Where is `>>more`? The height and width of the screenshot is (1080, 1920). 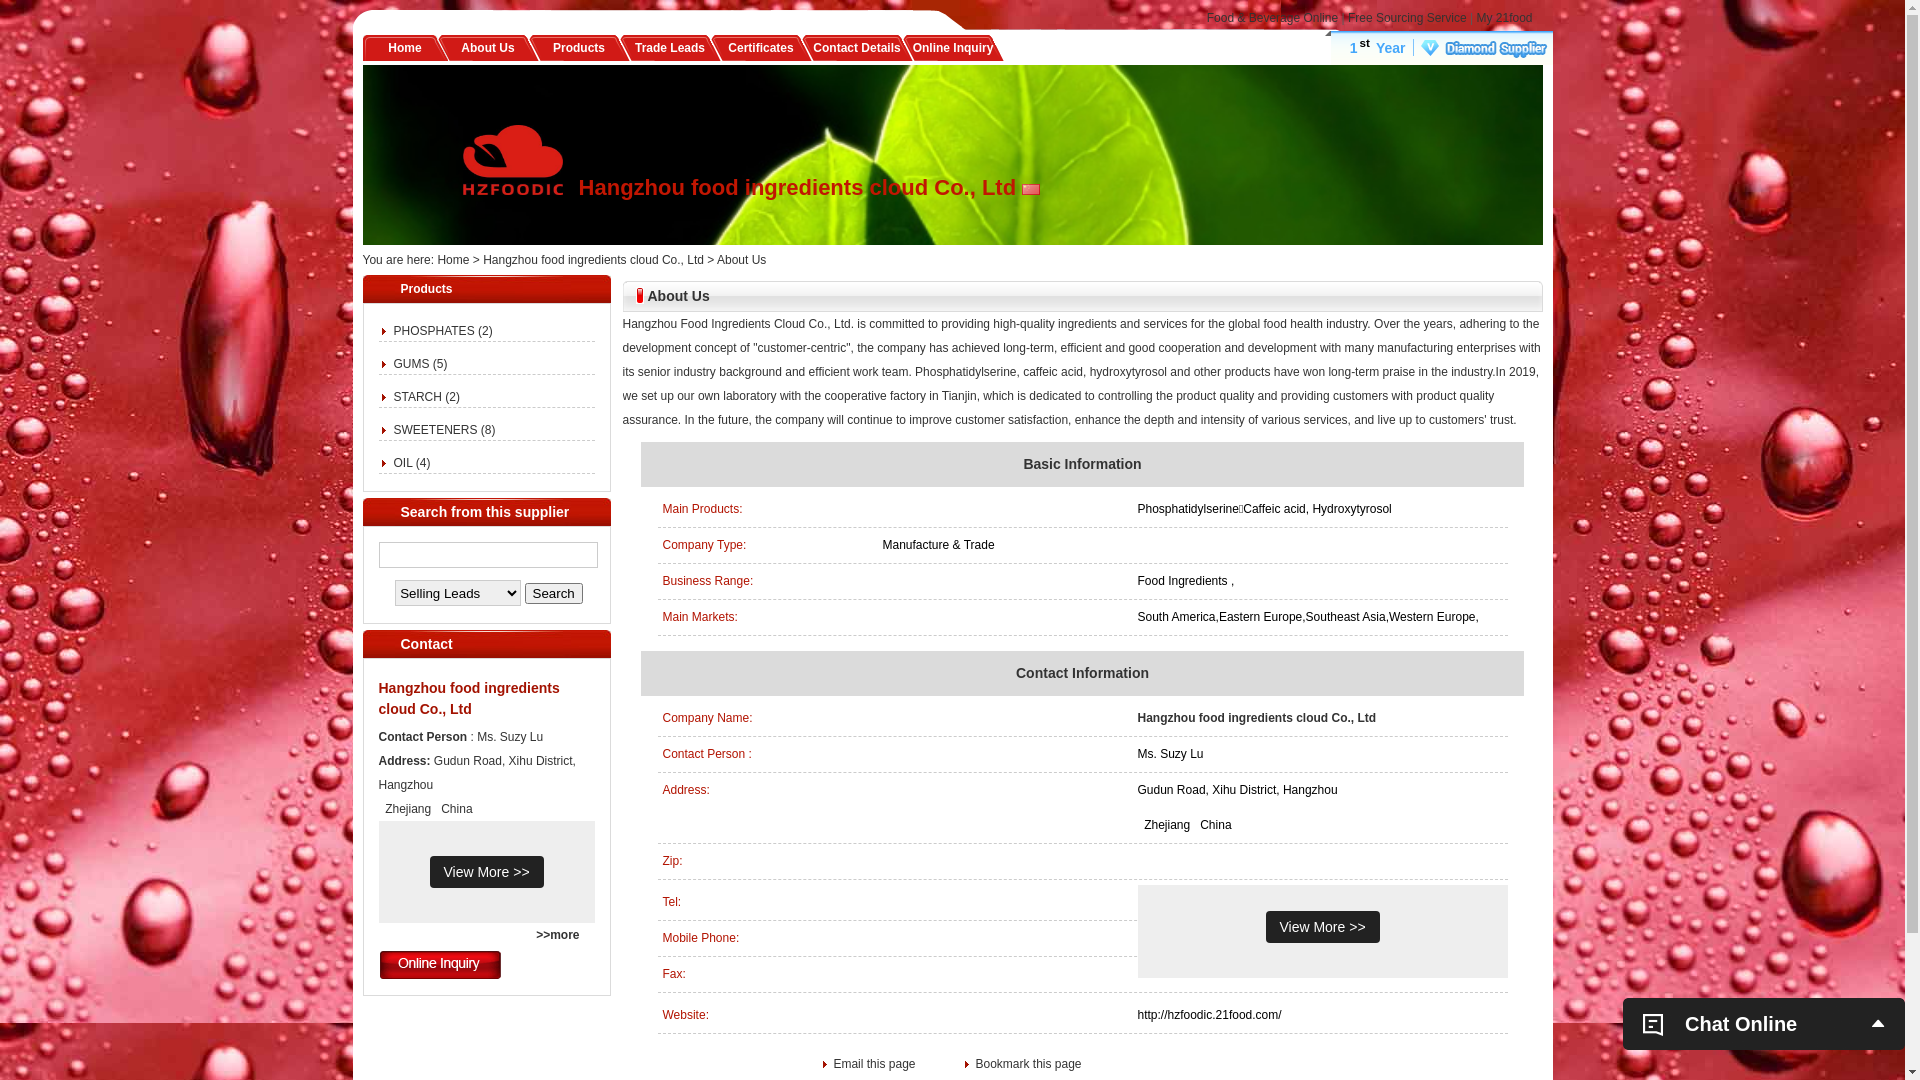 >>more is located at coordinates (558, 935).